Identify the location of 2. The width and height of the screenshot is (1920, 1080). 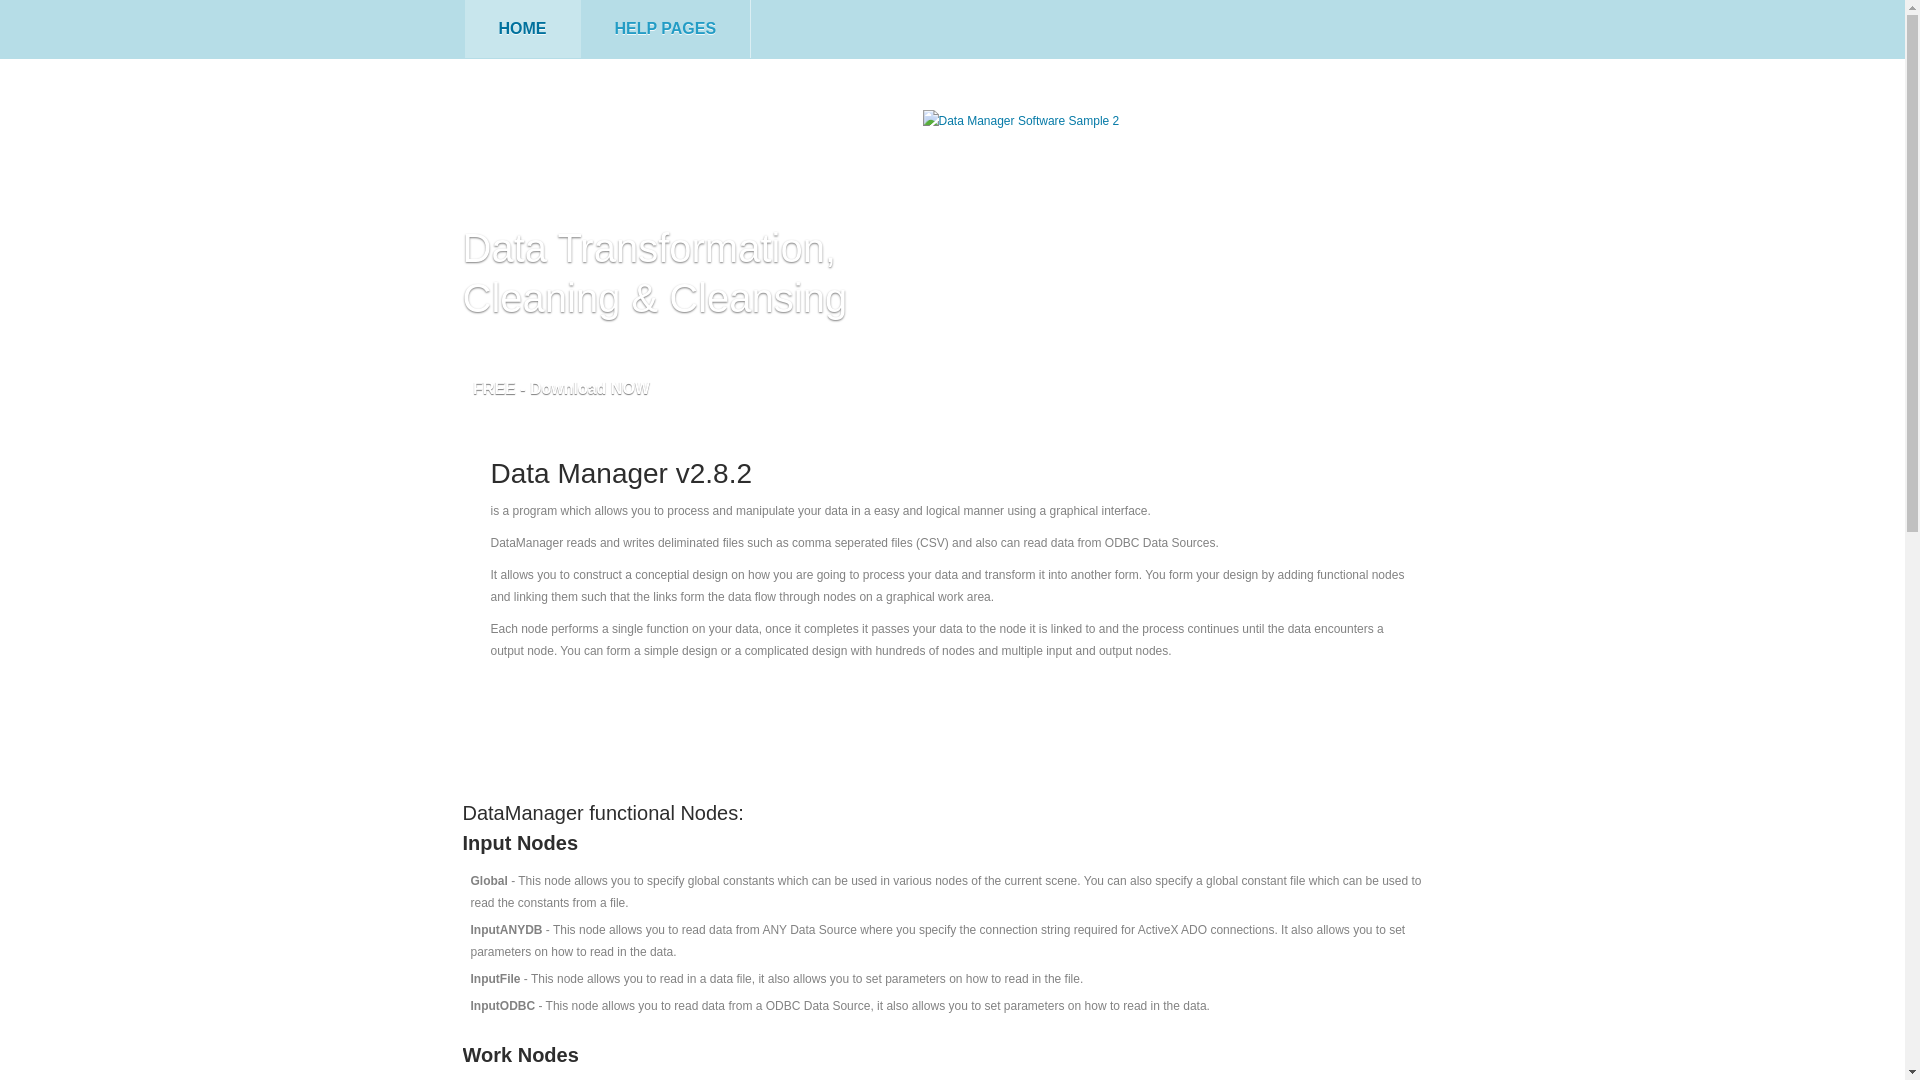
(1305, 383).